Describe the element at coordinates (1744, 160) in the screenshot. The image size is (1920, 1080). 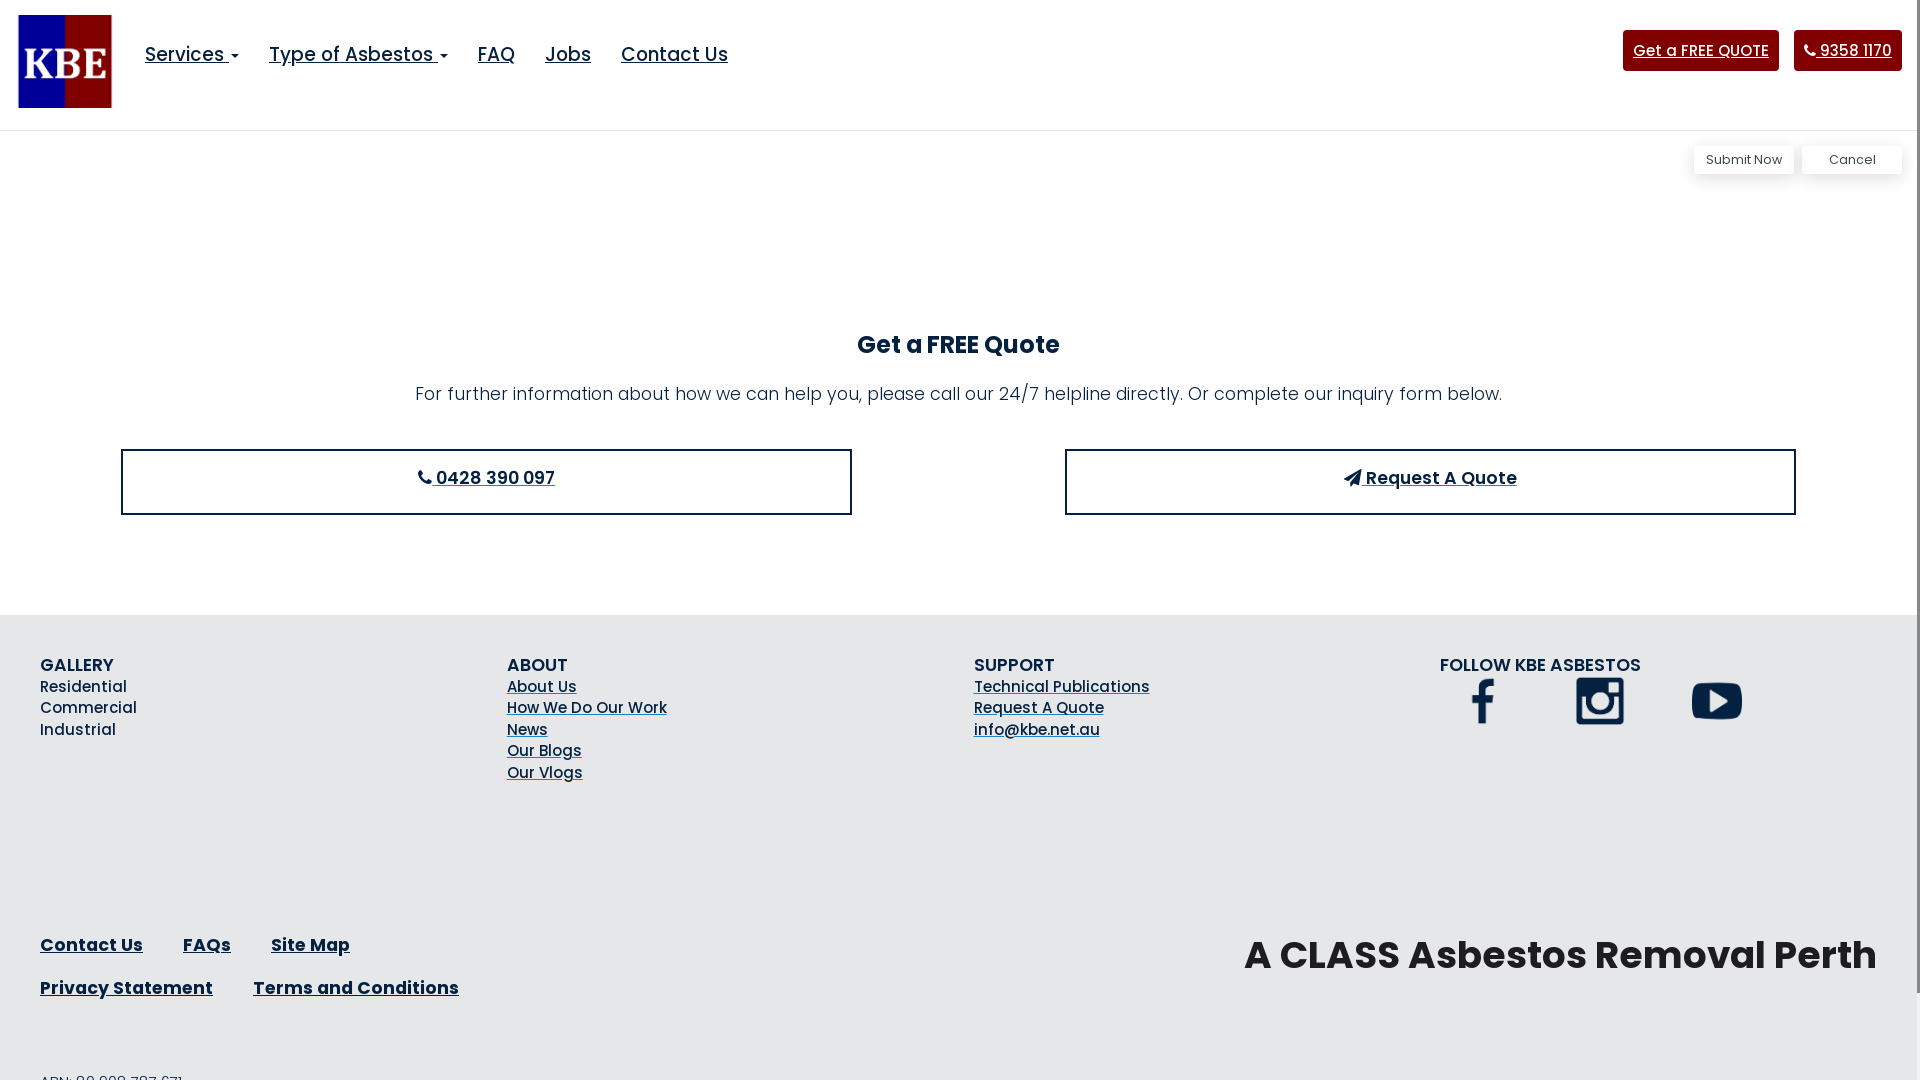
I see `Submit Now` at that location.